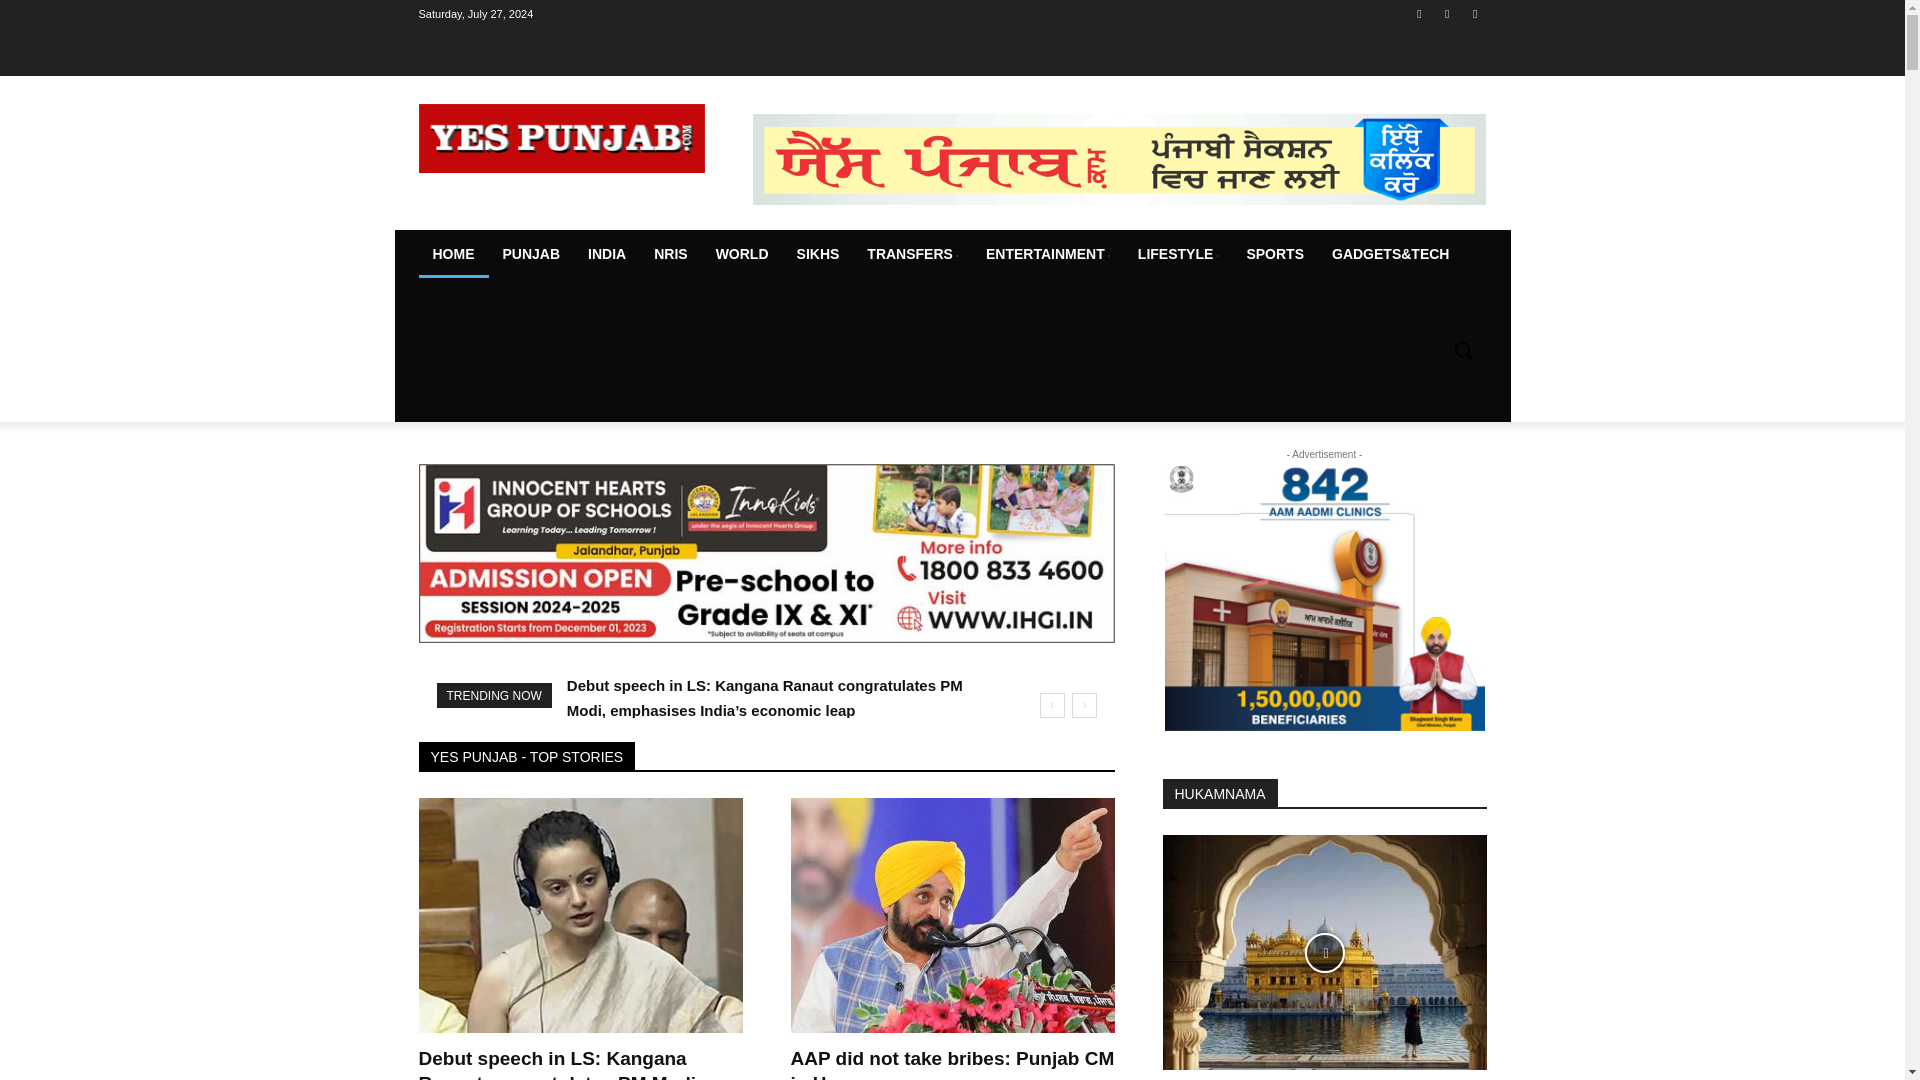 The width and height of the screenshot is (1920, 1080). Describe the element at coordinates (452, 254) in the screenshot. I see `HOME` at that location.